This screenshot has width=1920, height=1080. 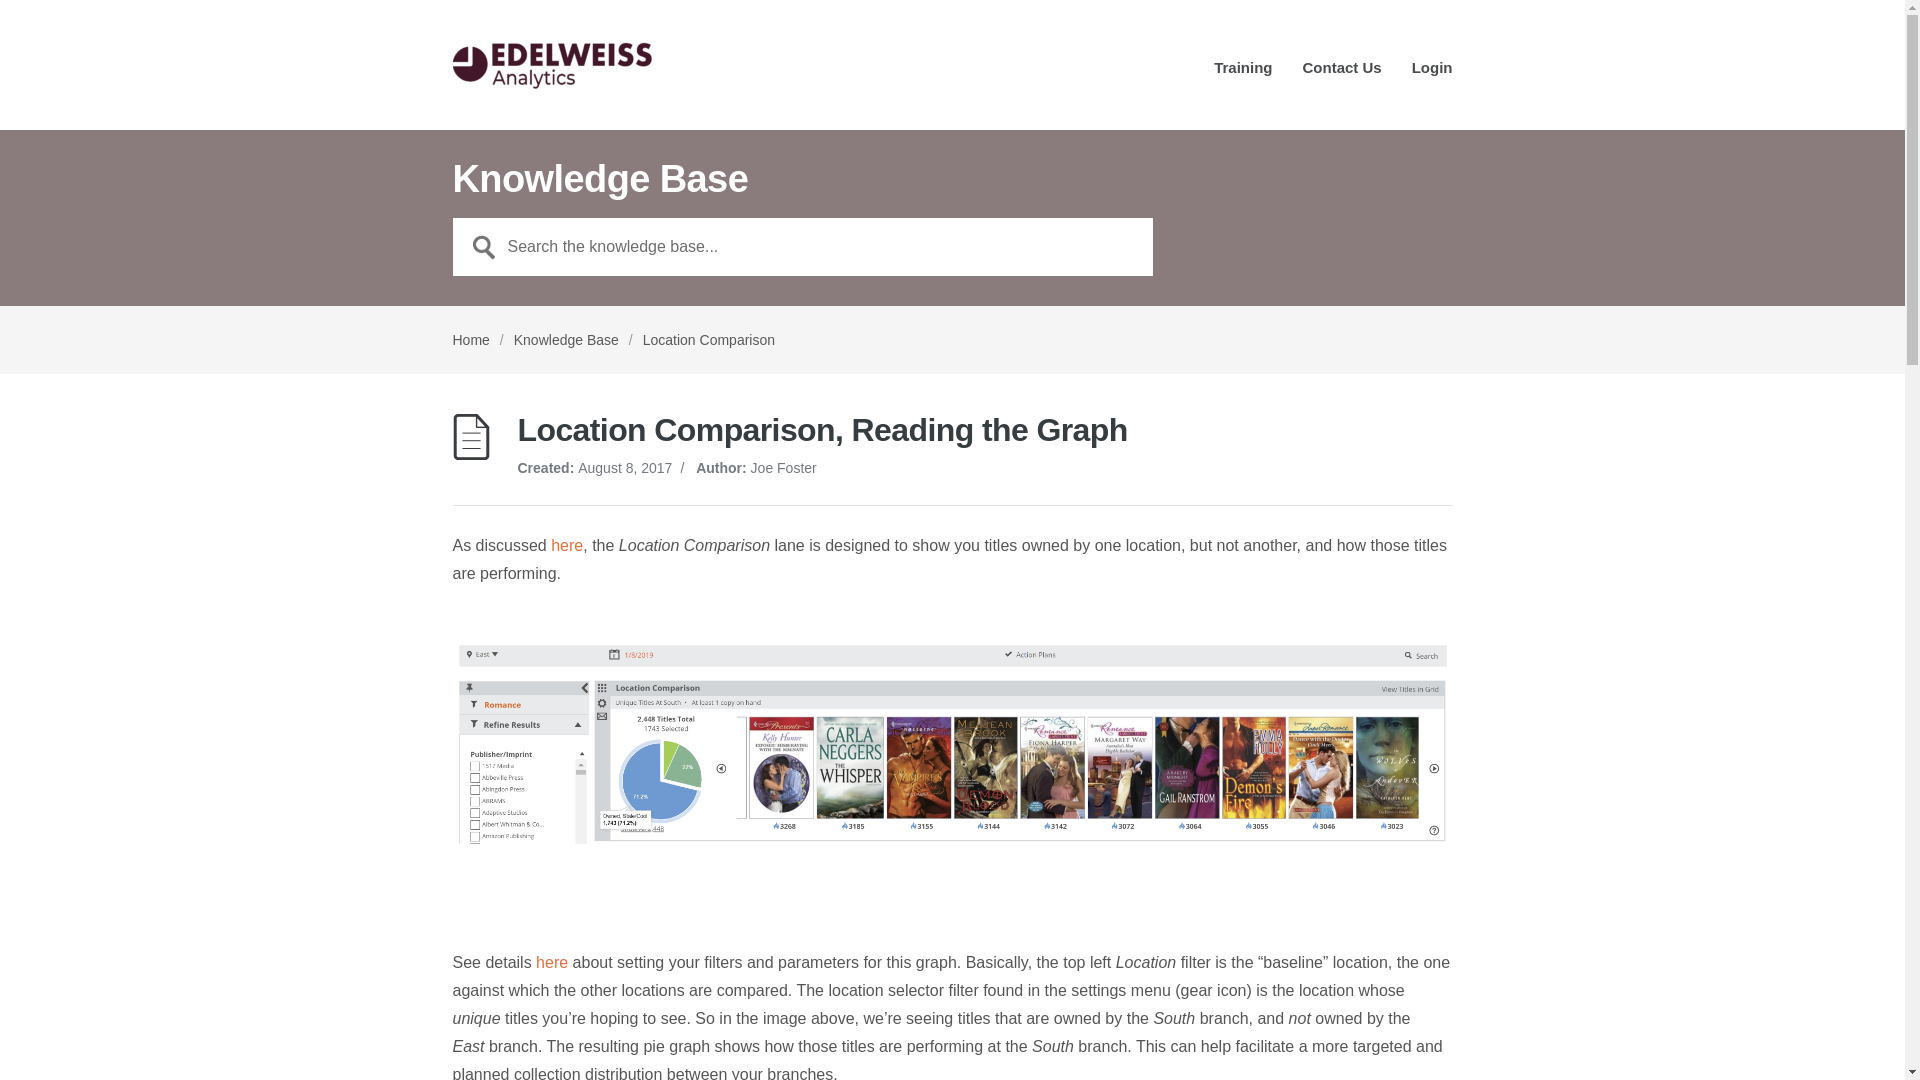 What do you see at coordinates (1340, 74) in the screenshot?
I see `Contact Us` at bounding box center [1340, 74].